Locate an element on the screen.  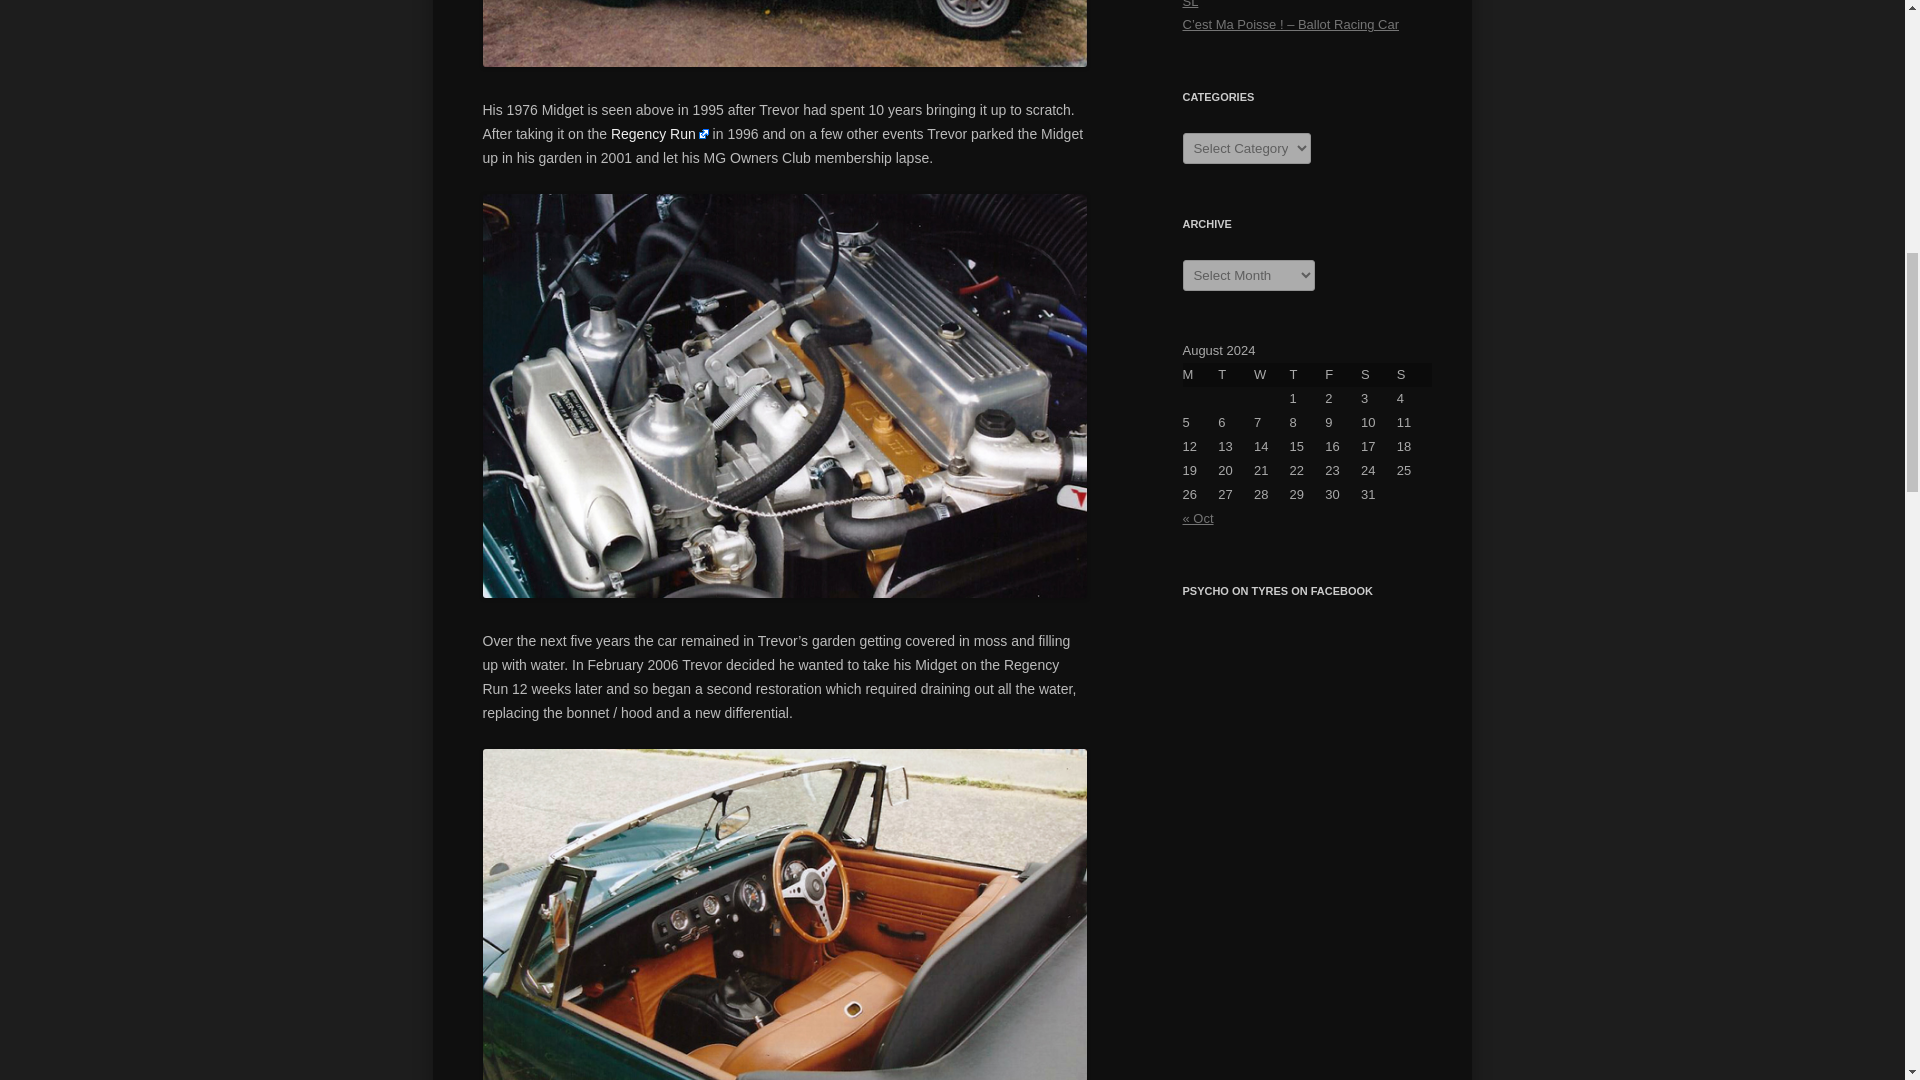
Thursday is located at coordinates (1308, 374).